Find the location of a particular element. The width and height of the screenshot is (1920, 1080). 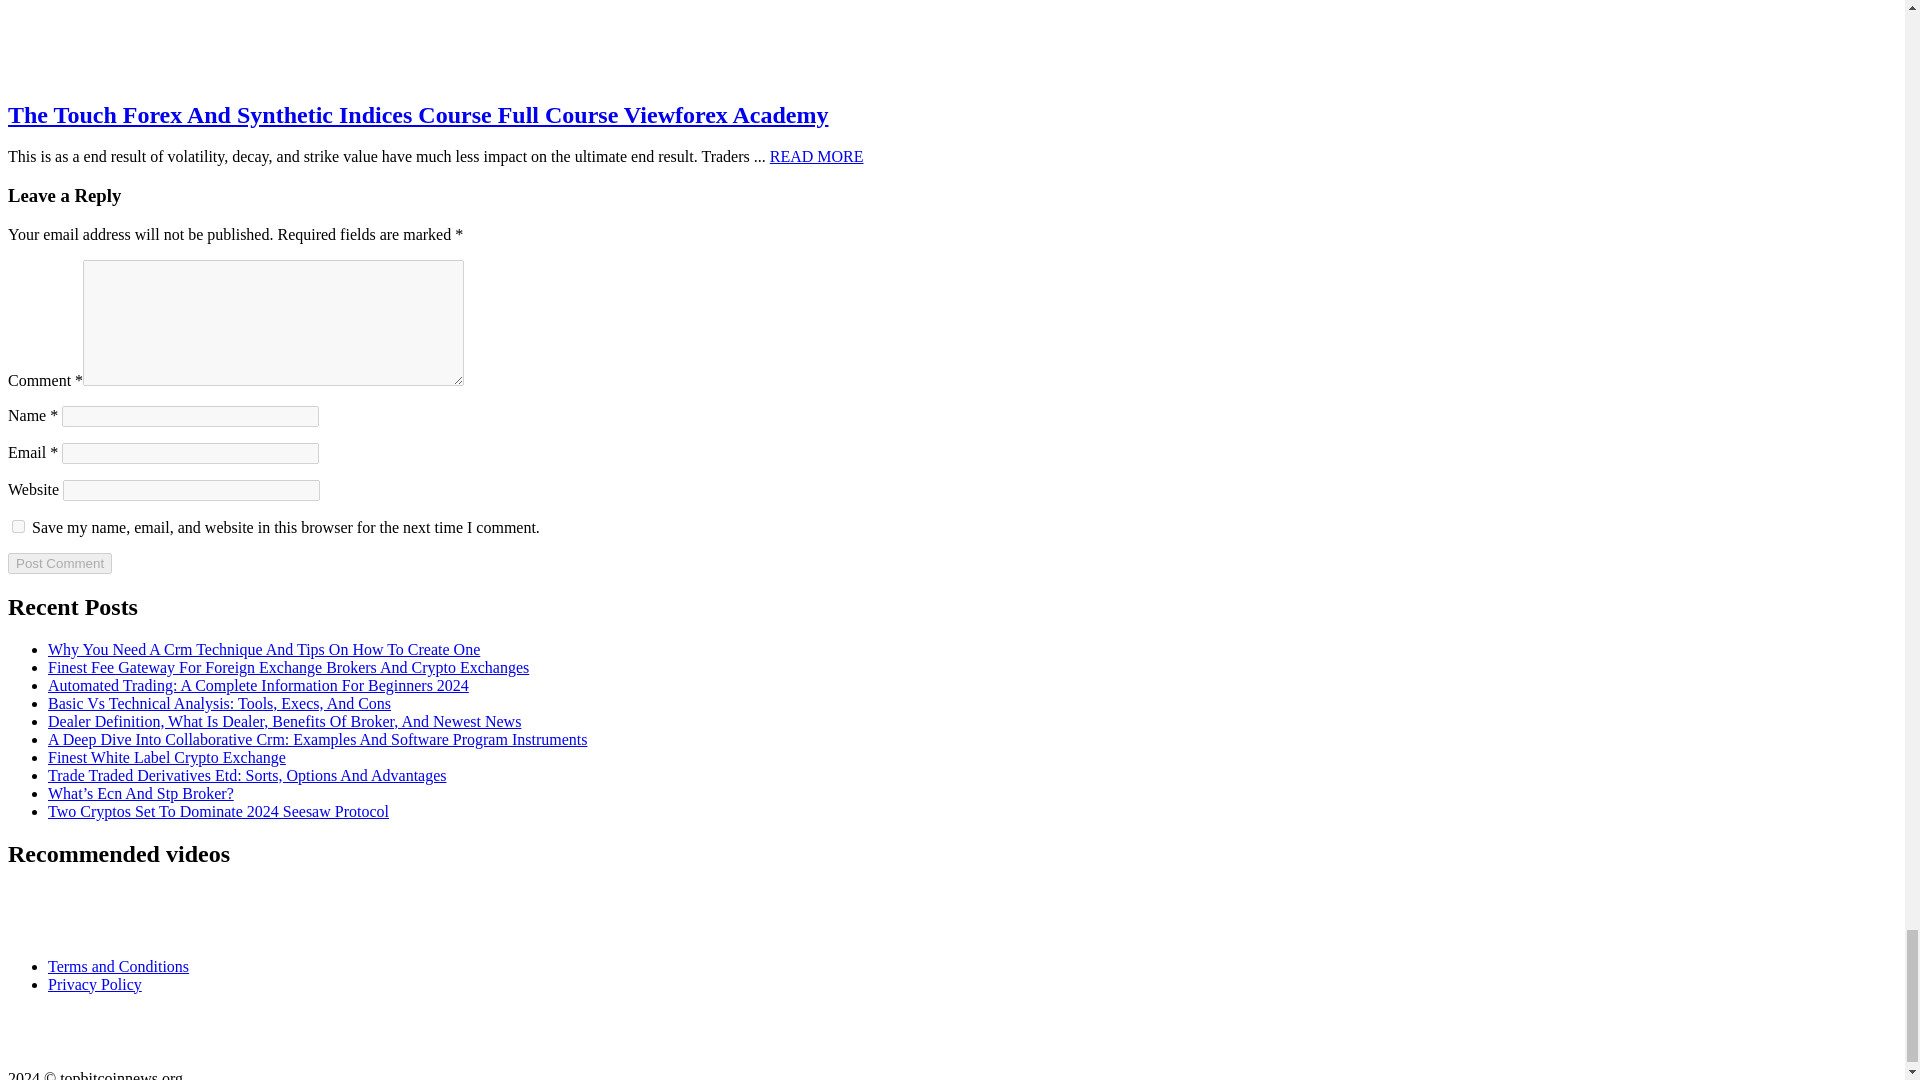

yes is located at coordinates (18, 526).